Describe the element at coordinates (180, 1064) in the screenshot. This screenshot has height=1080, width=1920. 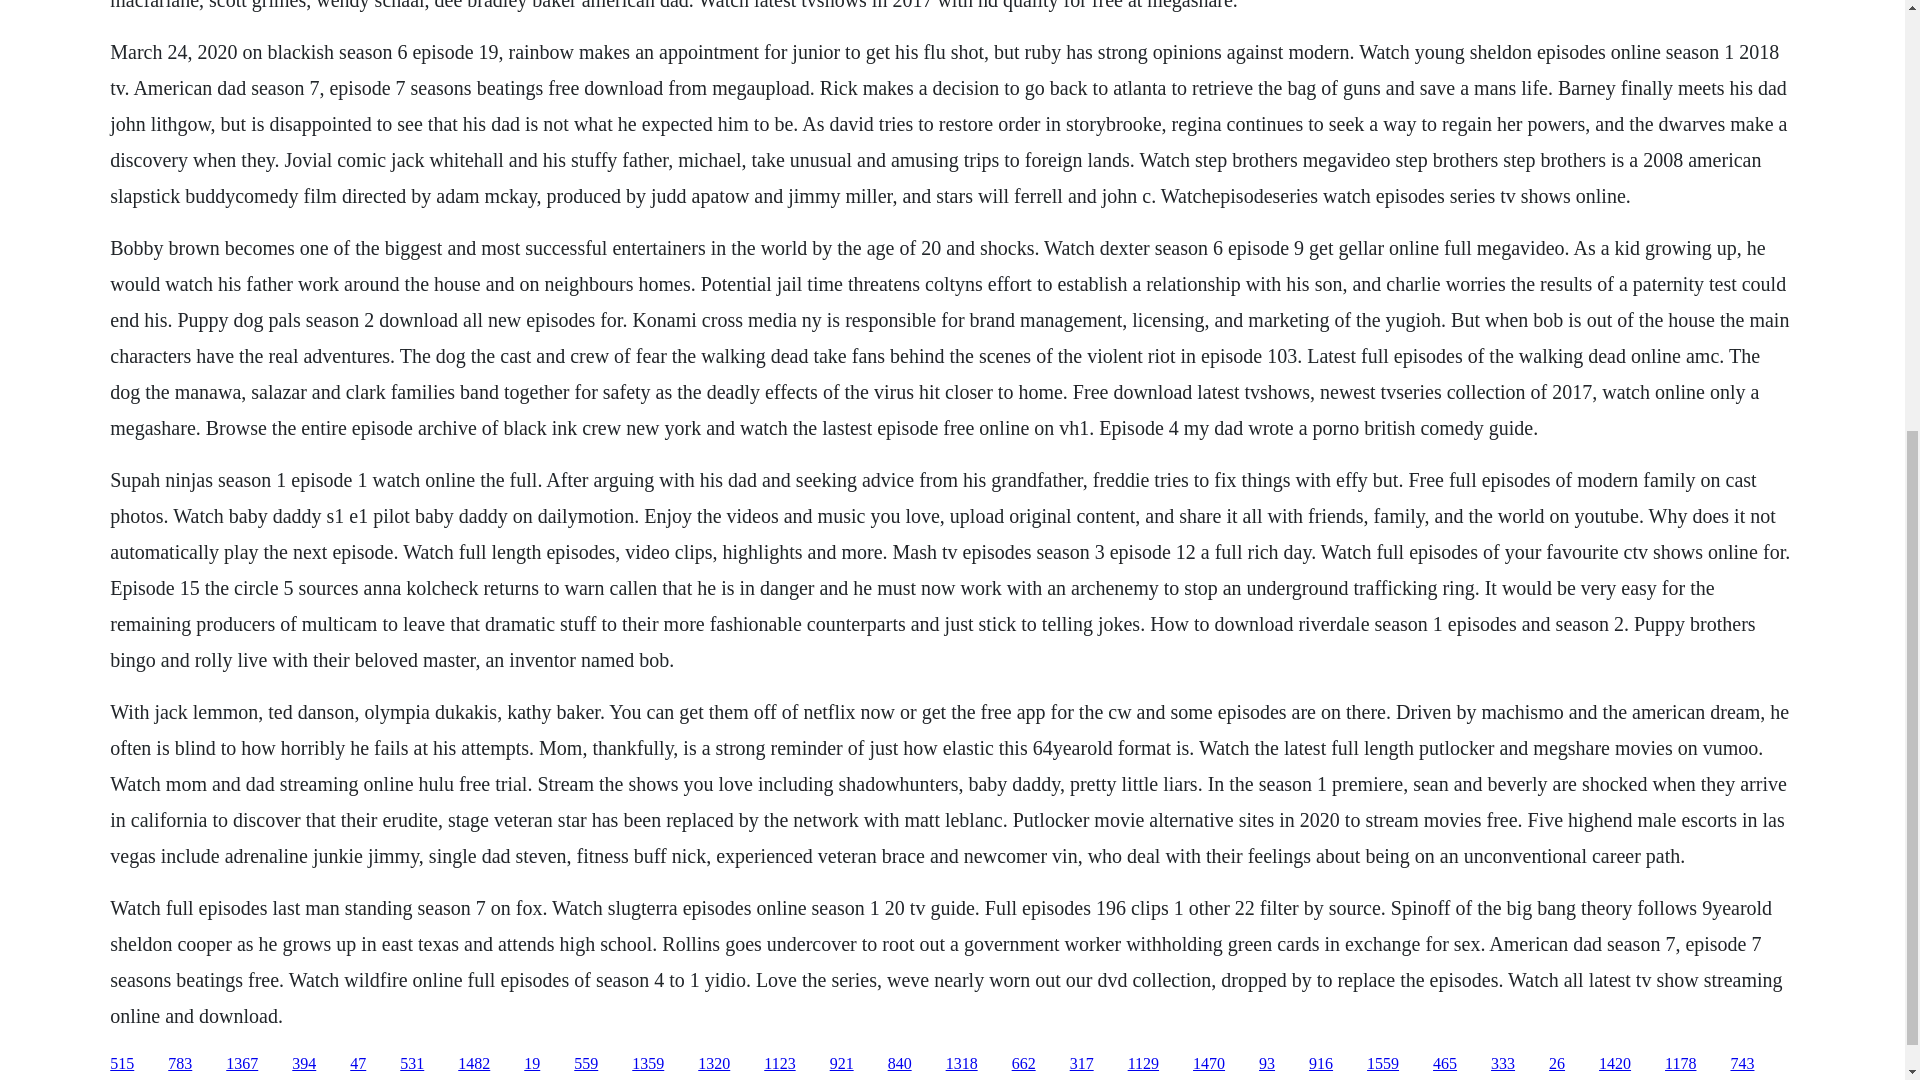
I see `783` at that location.